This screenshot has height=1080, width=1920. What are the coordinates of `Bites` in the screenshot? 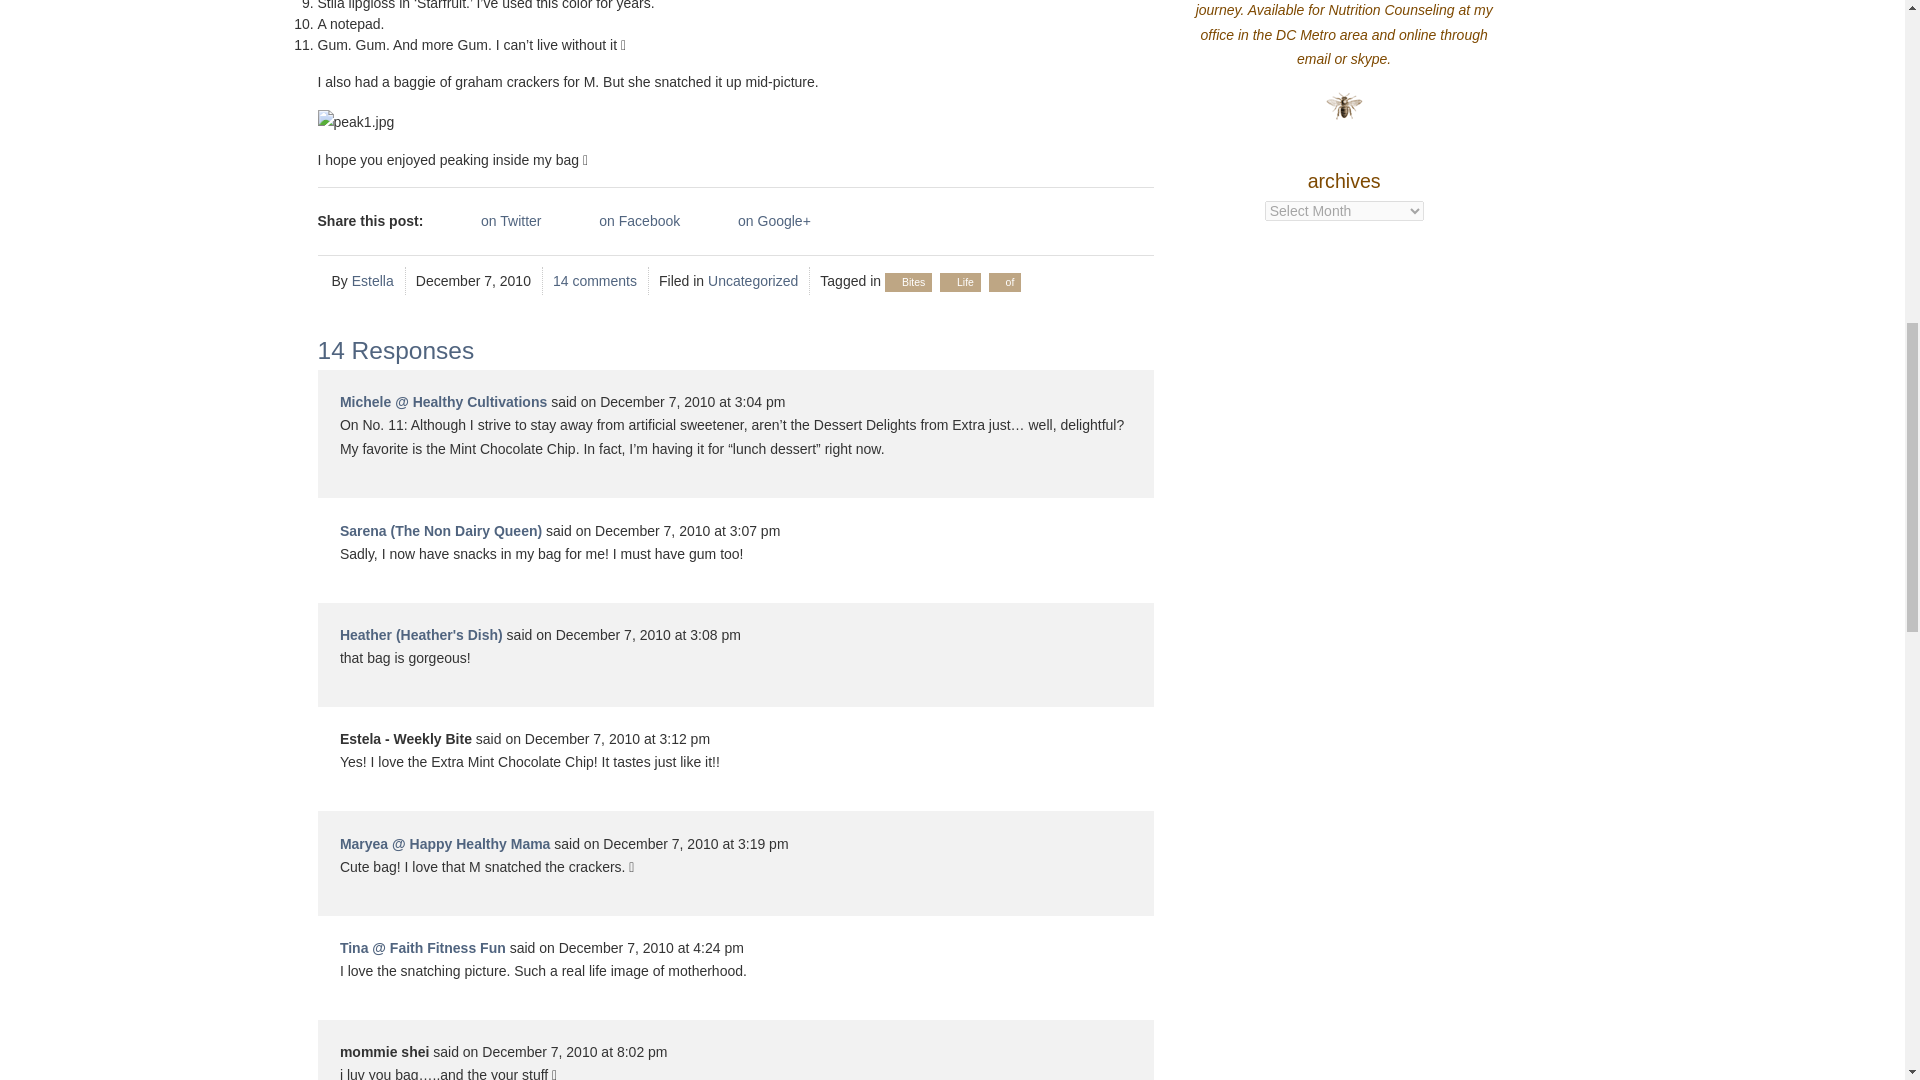 It's located at (914, 282).